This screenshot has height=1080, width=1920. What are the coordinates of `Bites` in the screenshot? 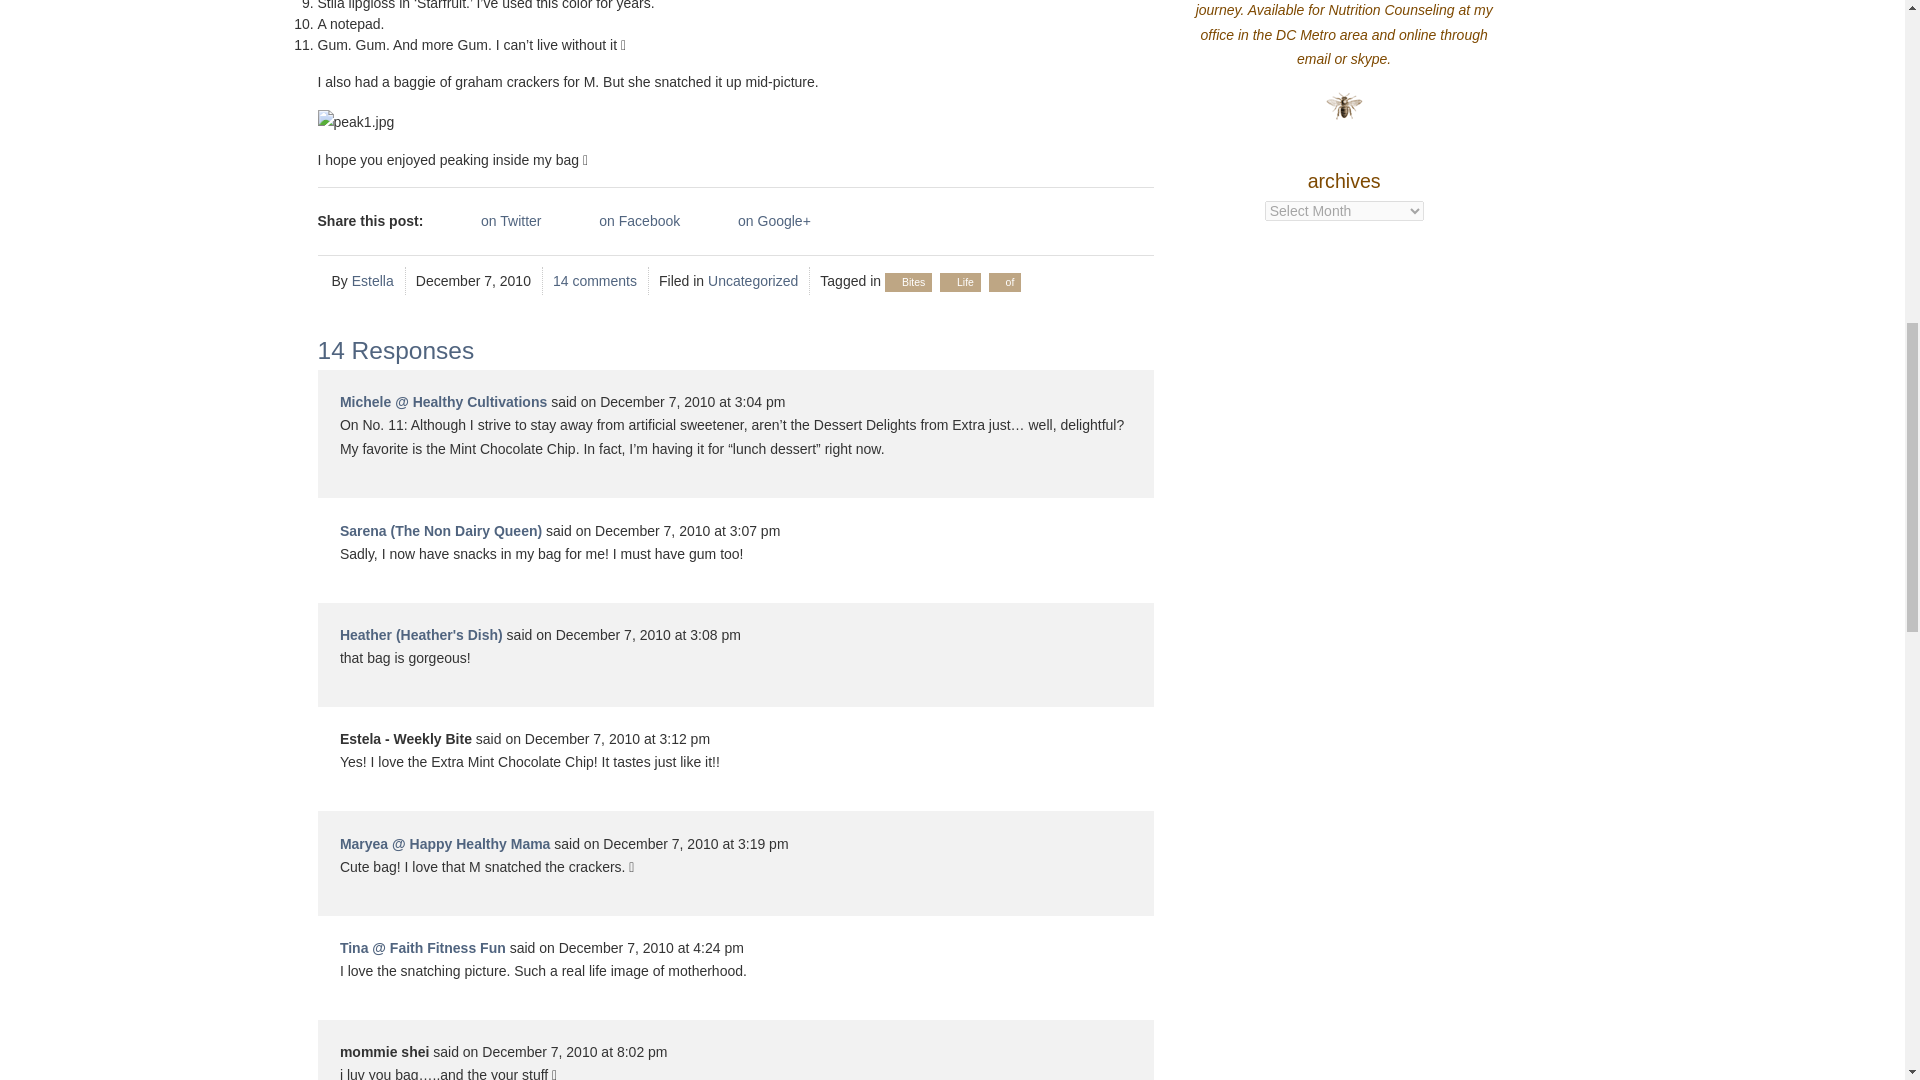 It's located at (914, 282).